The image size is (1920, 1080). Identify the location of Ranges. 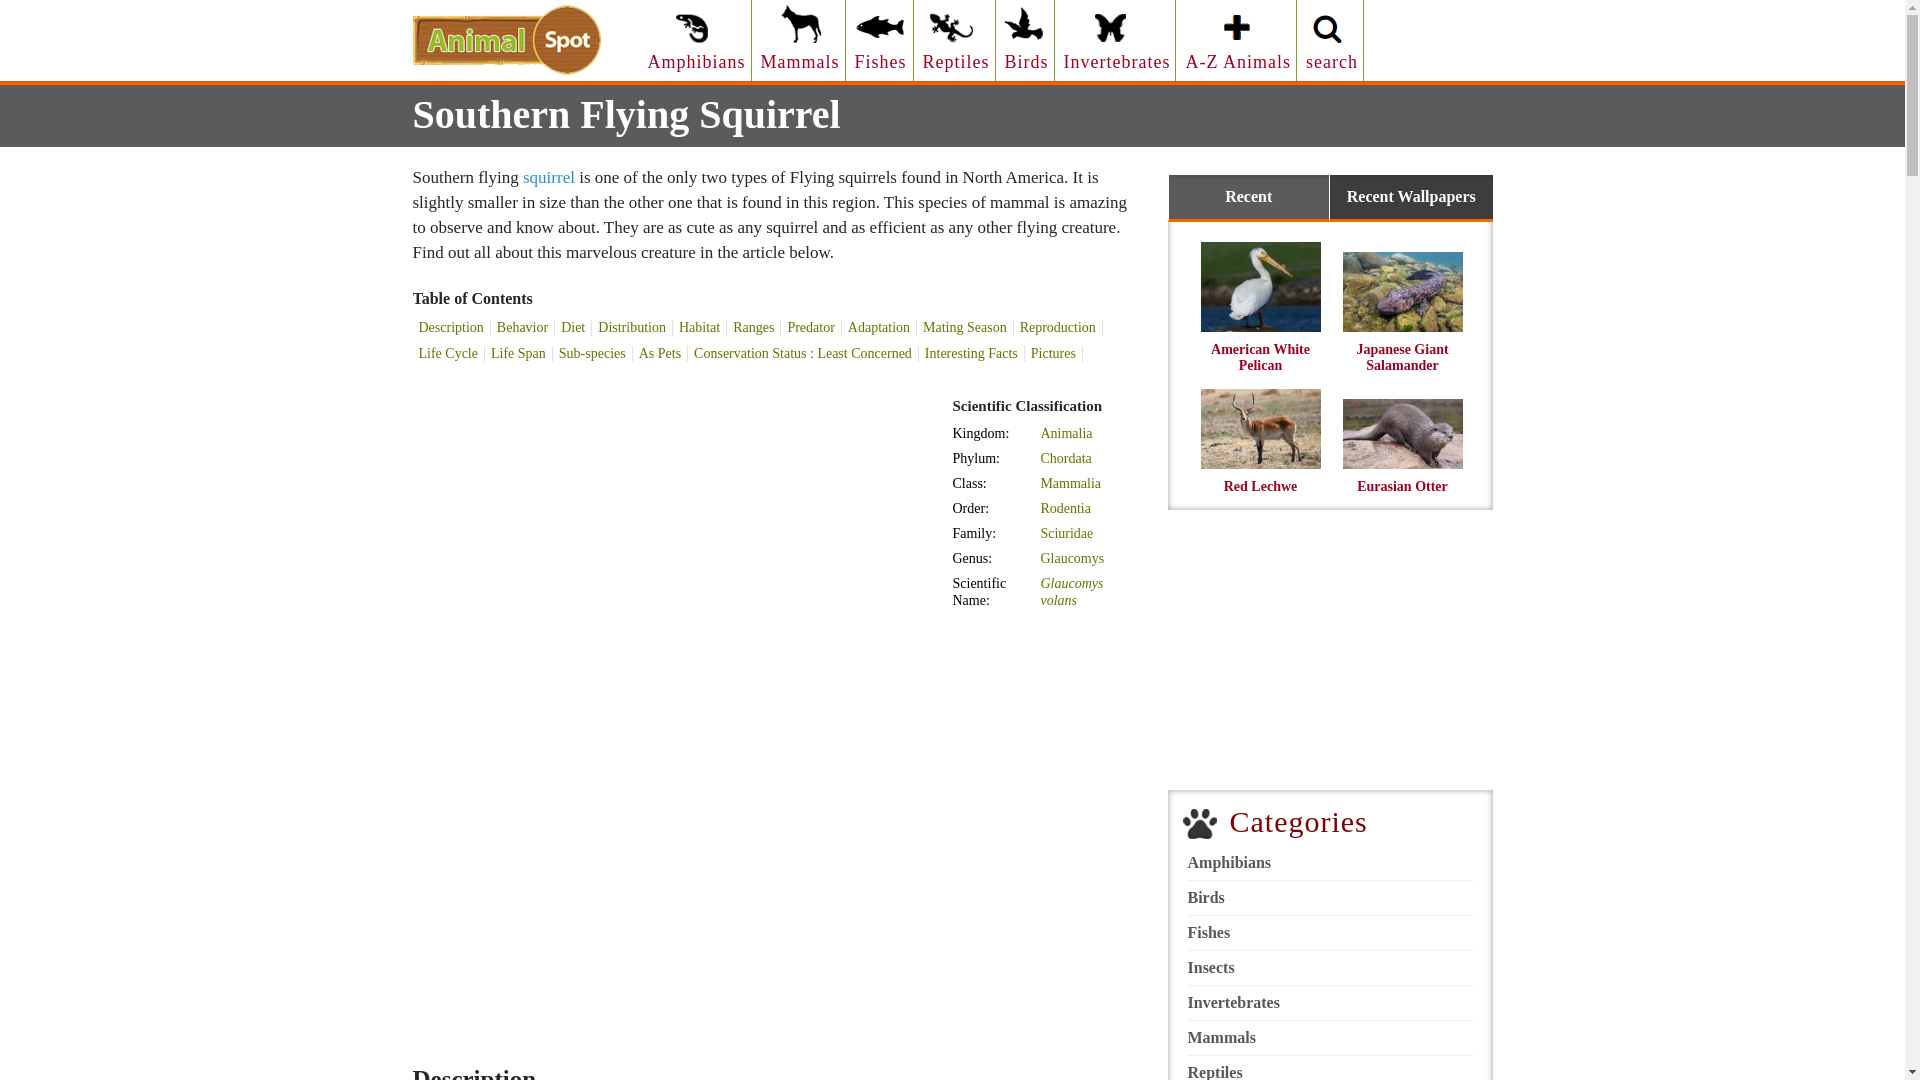
(754, 327).